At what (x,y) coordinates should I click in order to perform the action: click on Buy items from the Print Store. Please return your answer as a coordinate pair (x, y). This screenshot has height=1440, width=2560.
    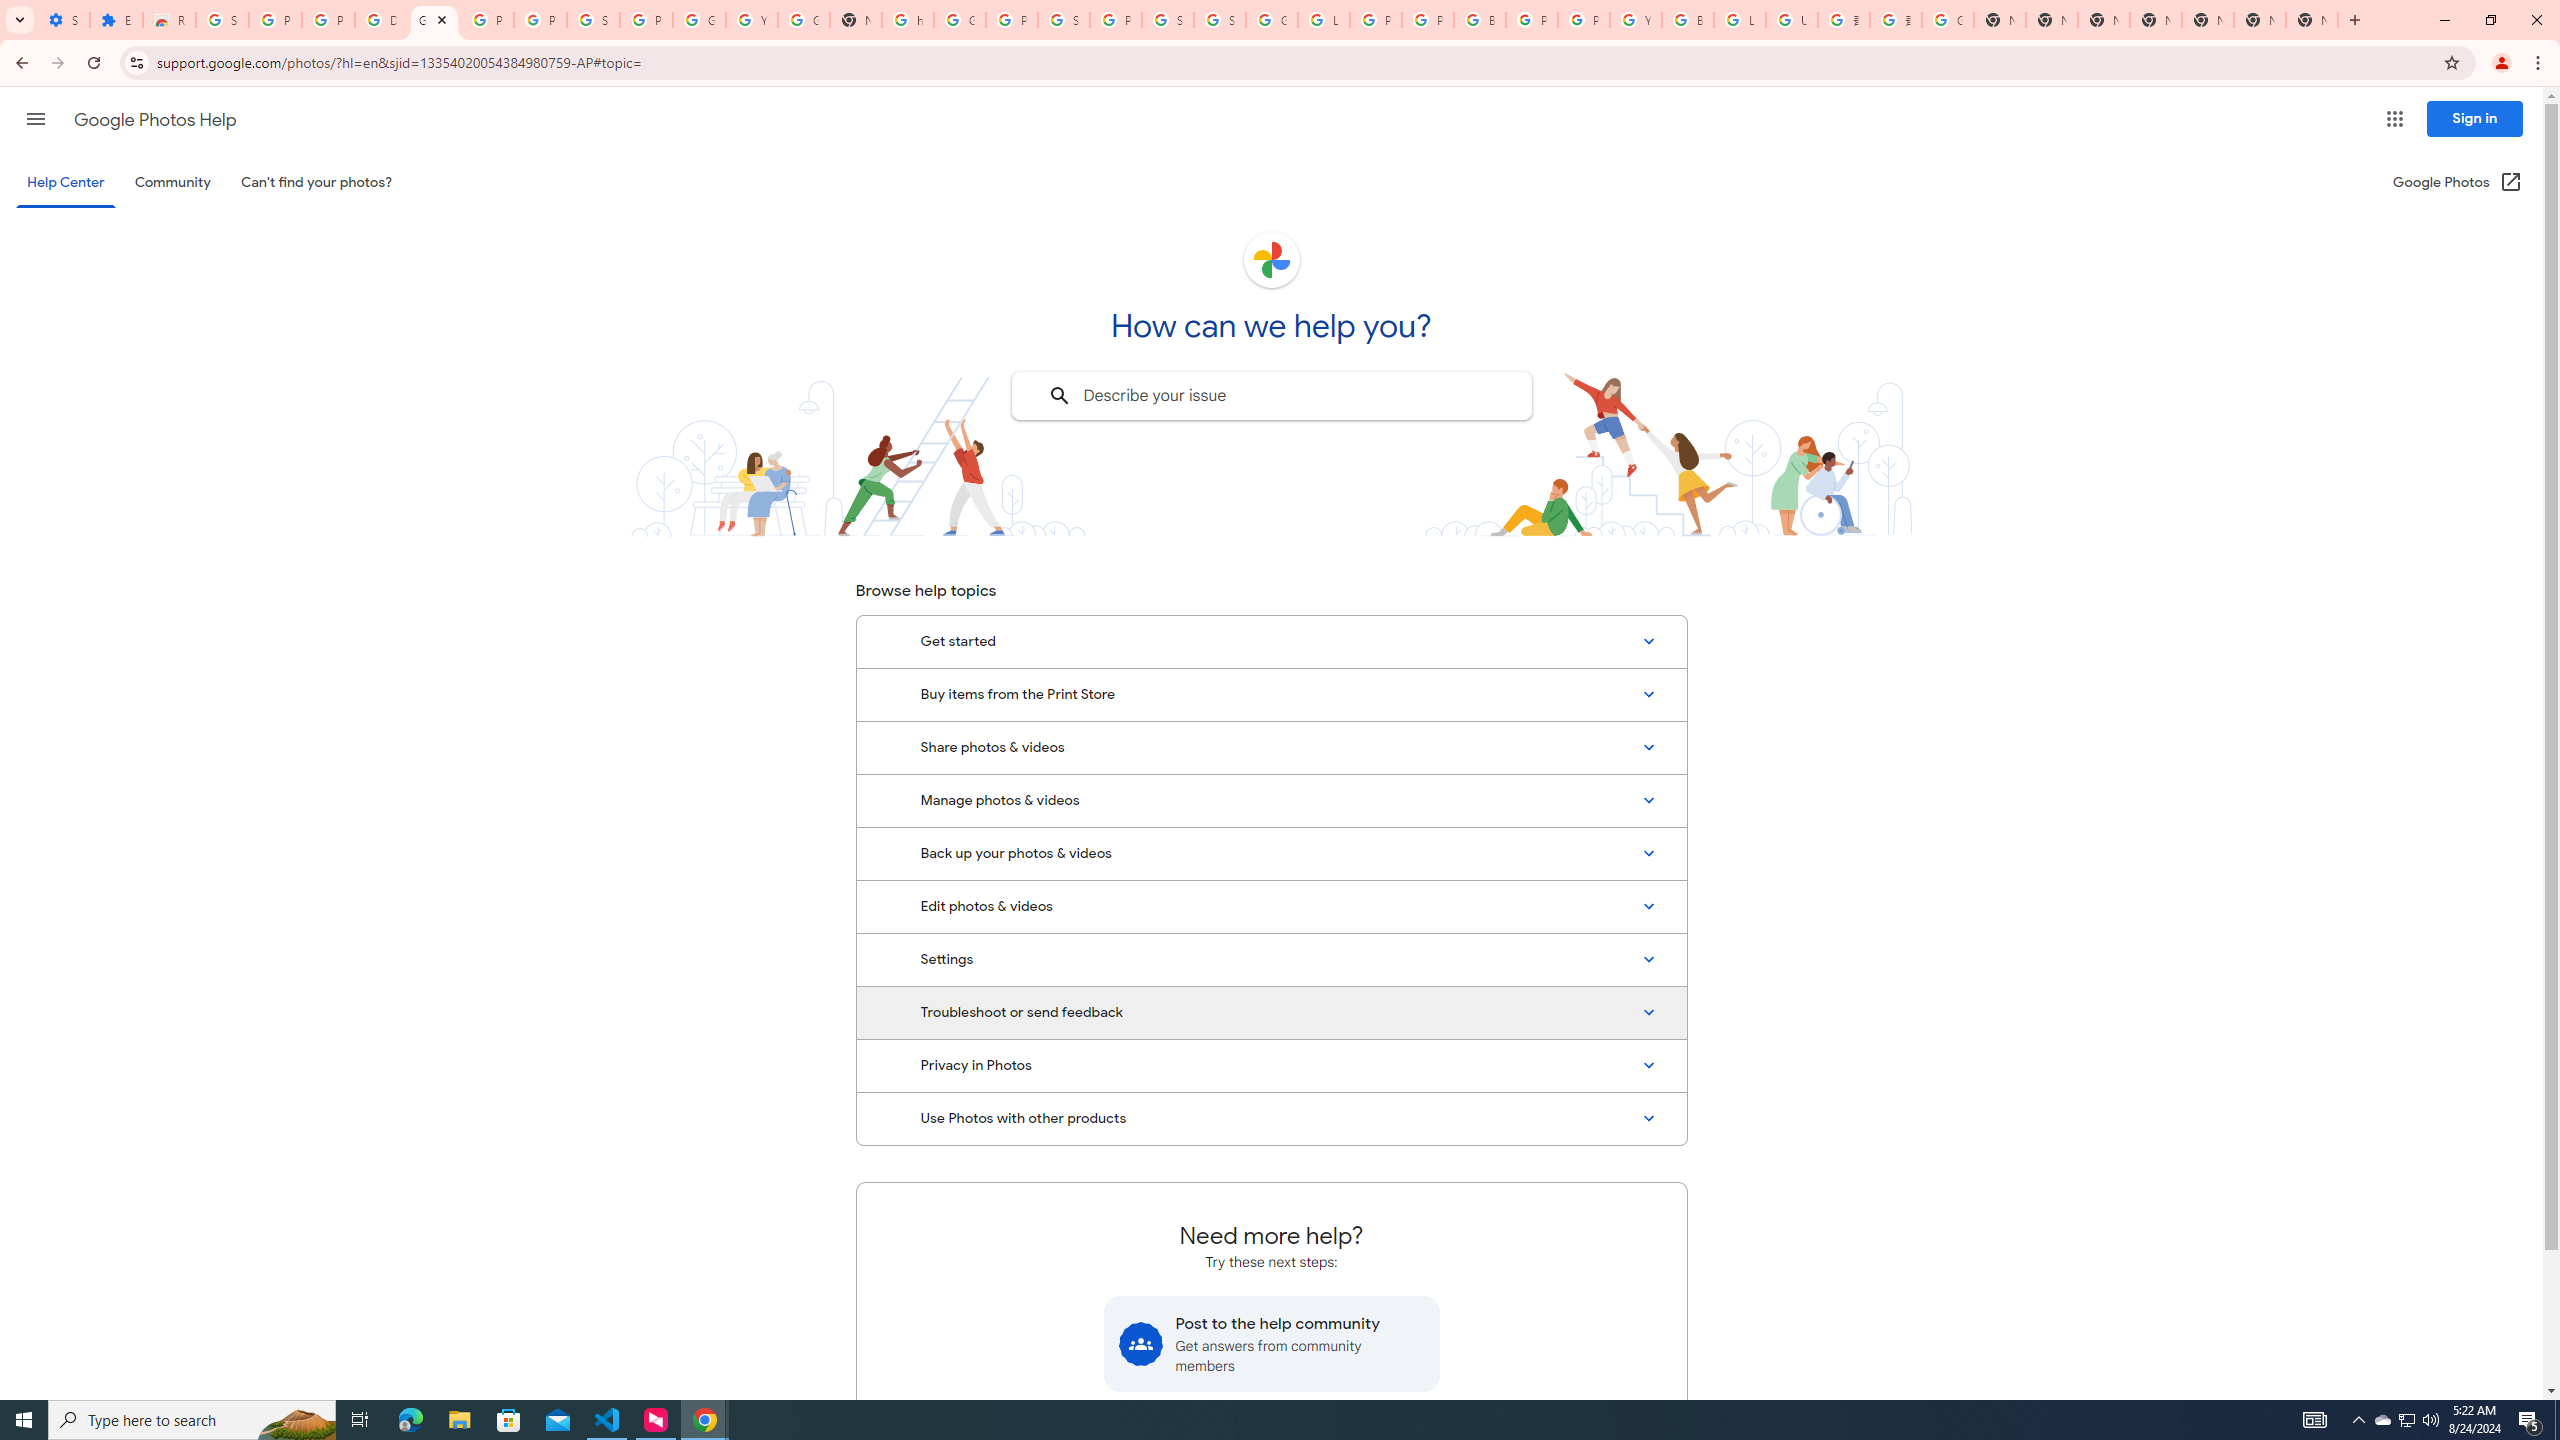
    Looking at the image, I should click on (1271, 695).